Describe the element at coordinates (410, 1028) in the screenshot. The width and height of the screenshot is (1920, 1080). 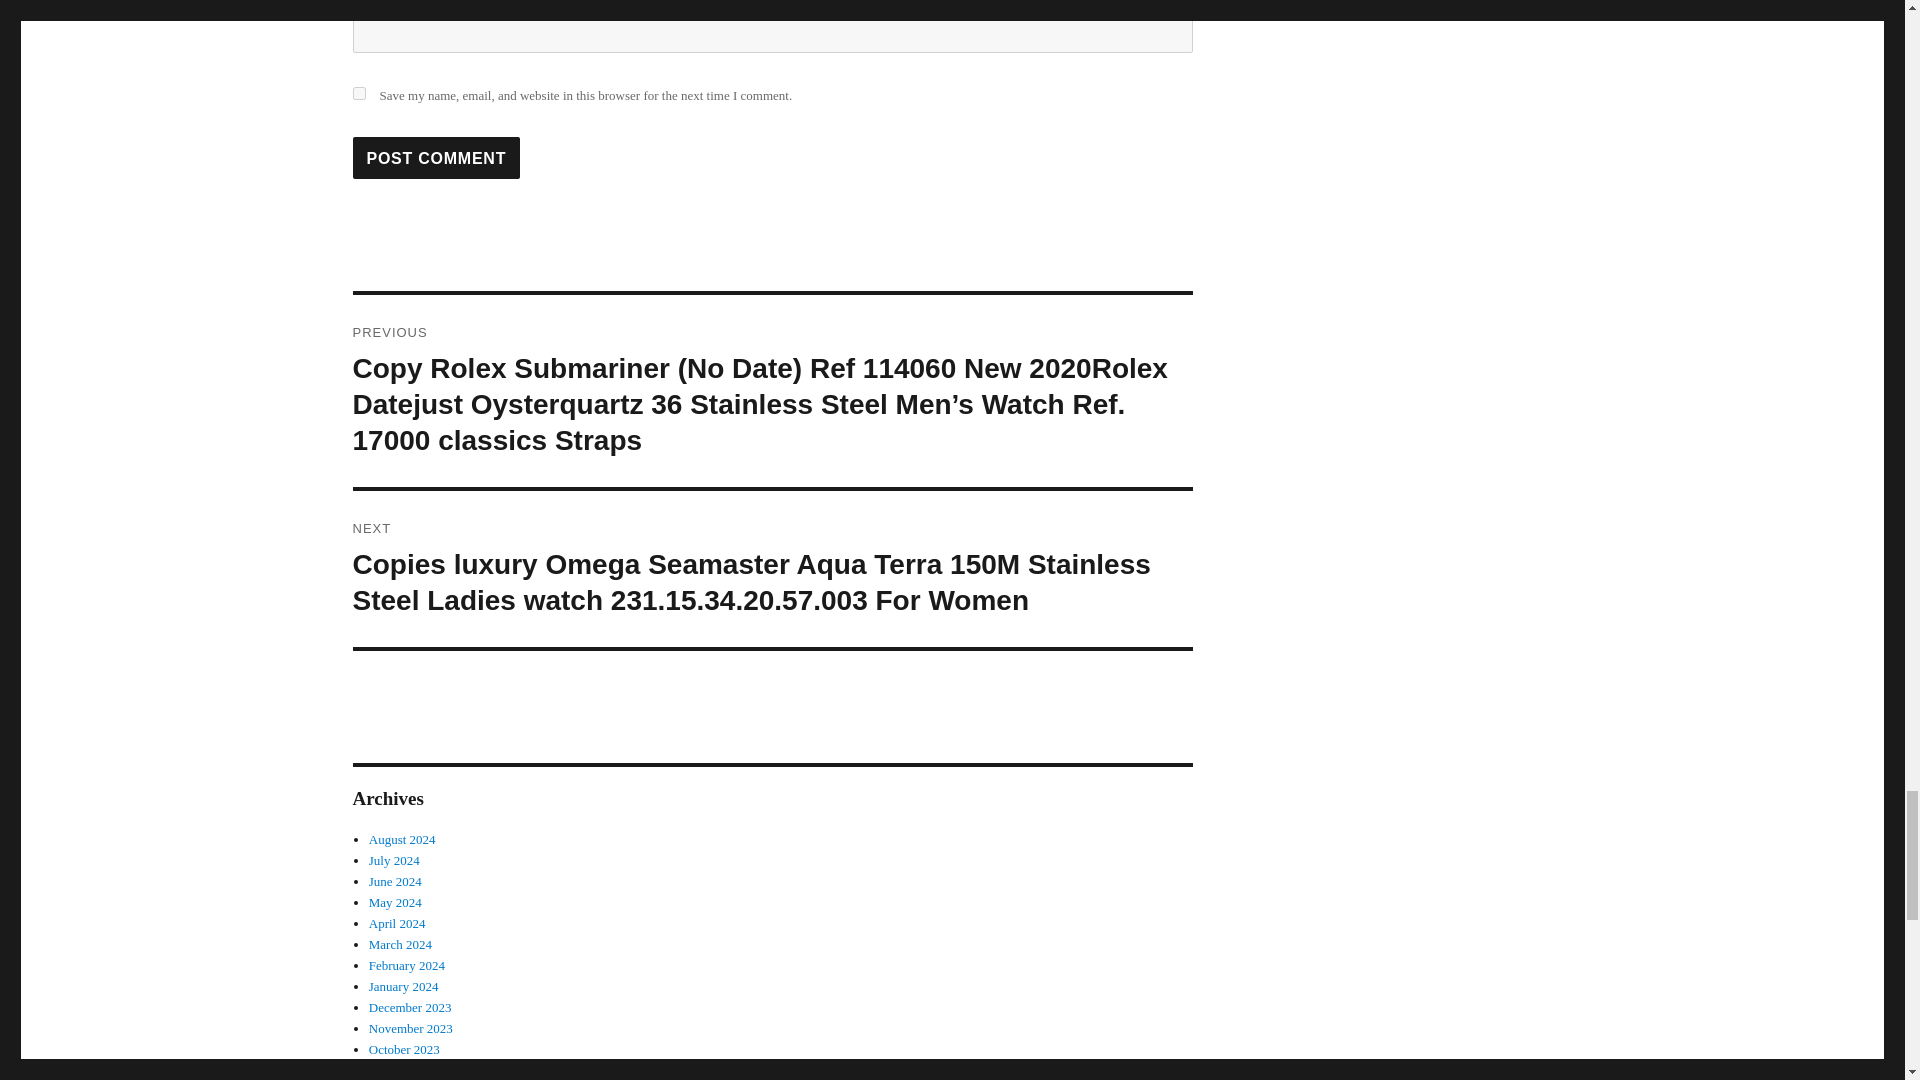
I see `November 2023` at that location.